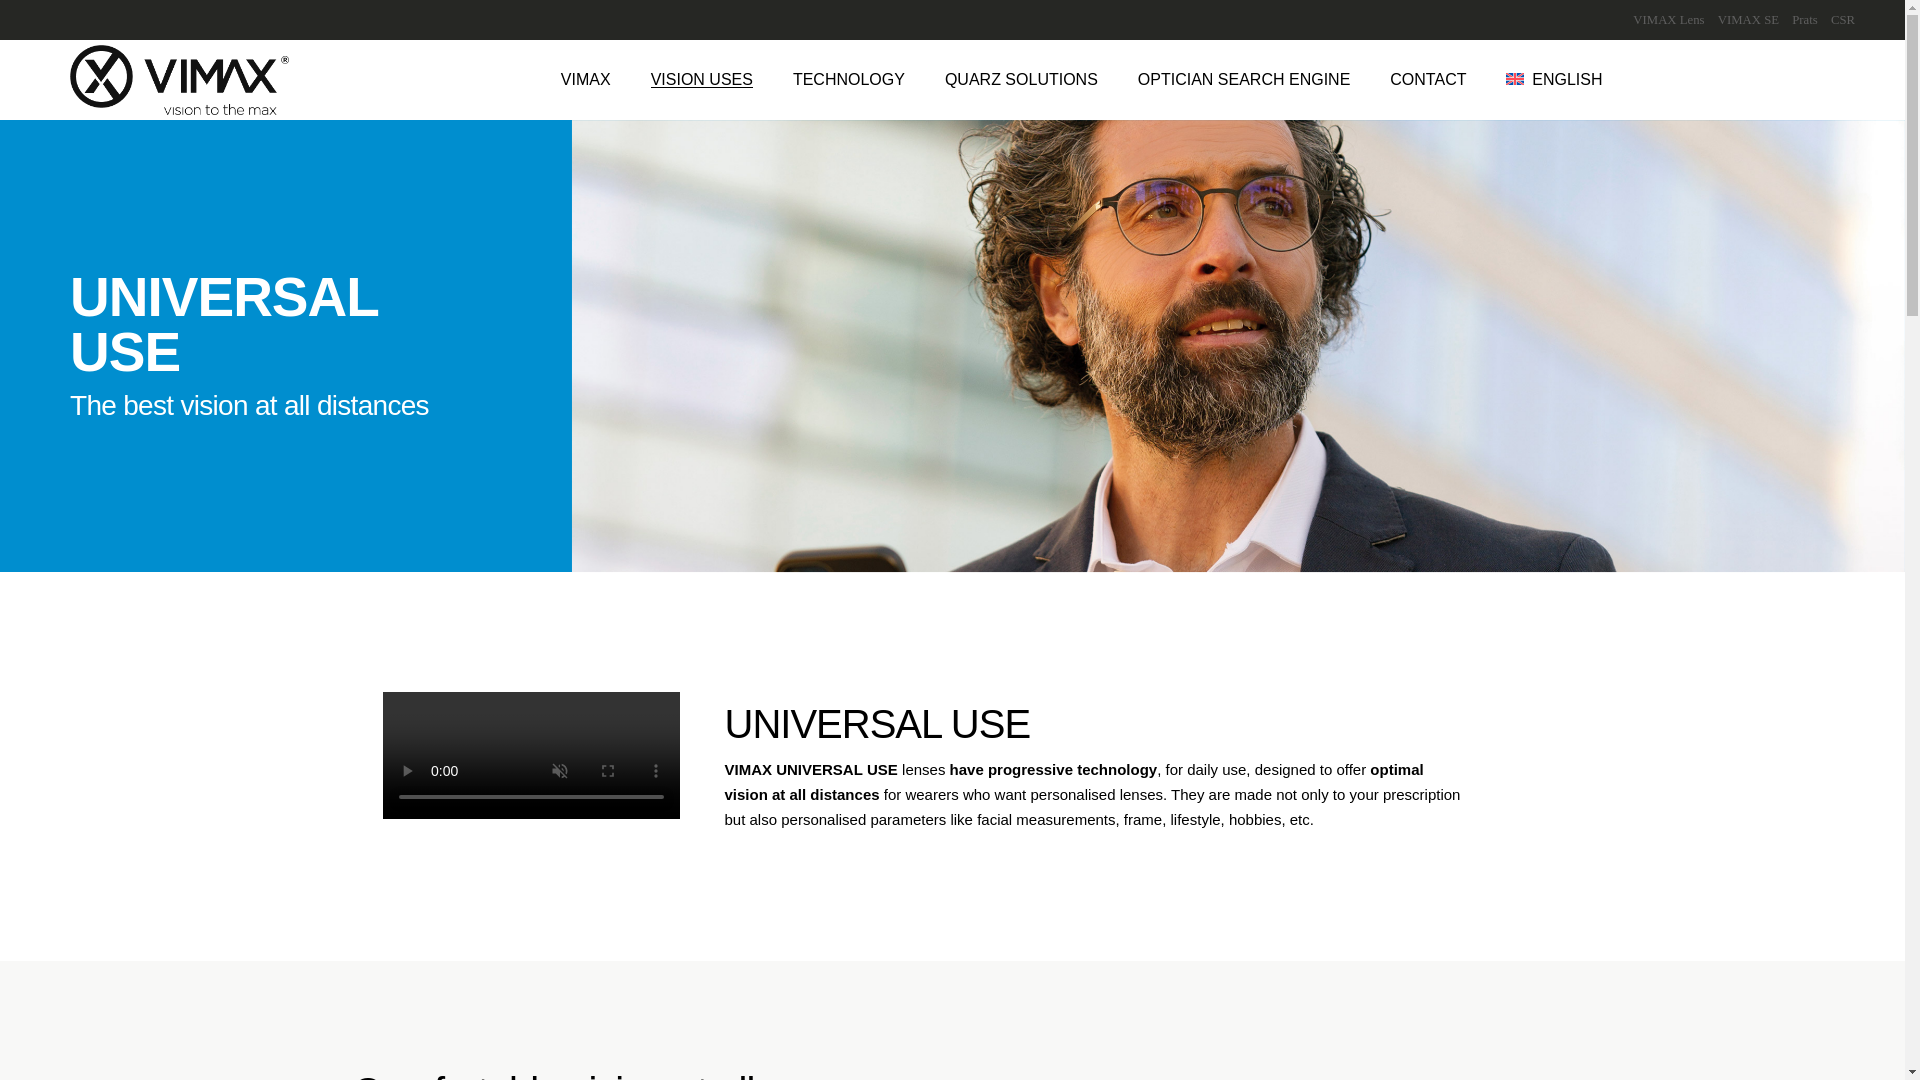  What do you see at coordinates (848, 79) in the screenshot?
I see `TECHNOLOGY` at bounding box center [848, 79].